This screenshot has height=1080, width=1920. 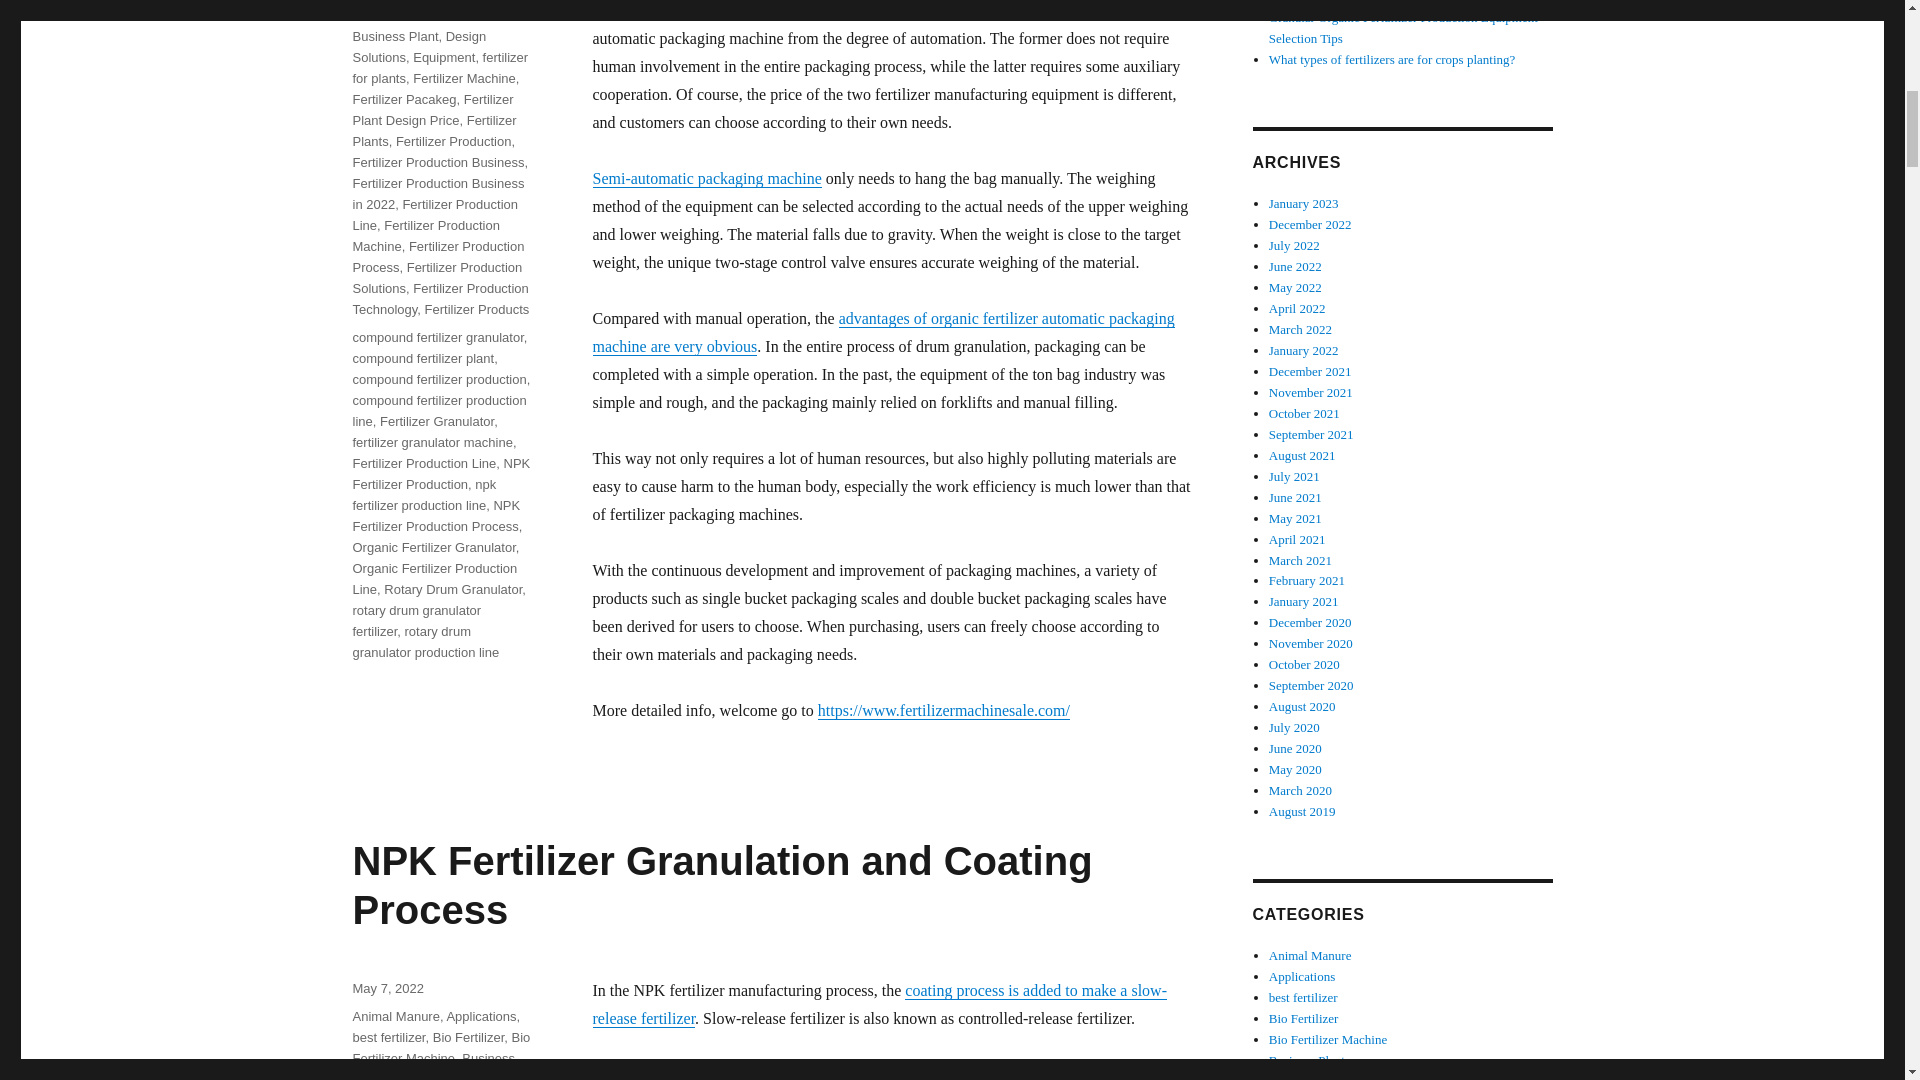 What do you see at coordinates (438, 256) in the screenshot?
I see `Fertilizer Production Process` at bounding box center [438, 256].